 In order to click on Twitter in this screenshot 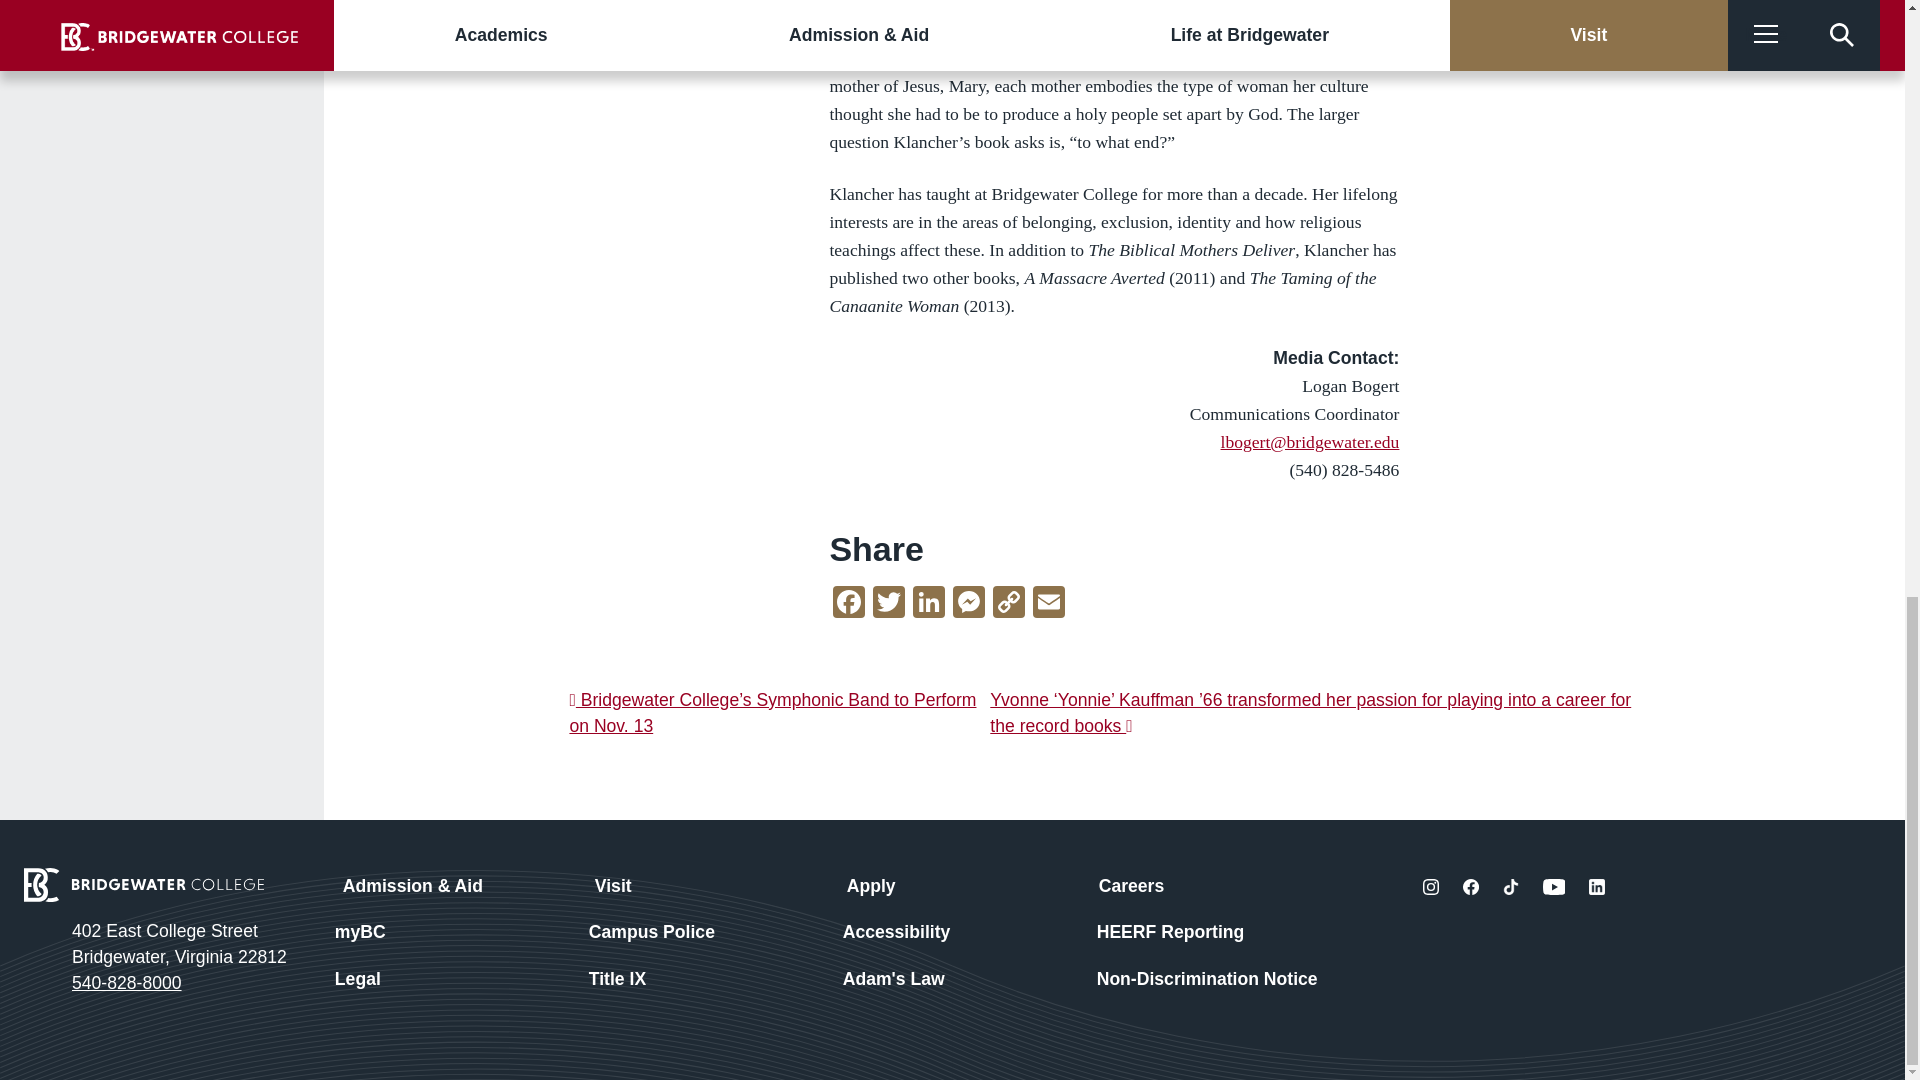, I will do `click(888, 604)`.